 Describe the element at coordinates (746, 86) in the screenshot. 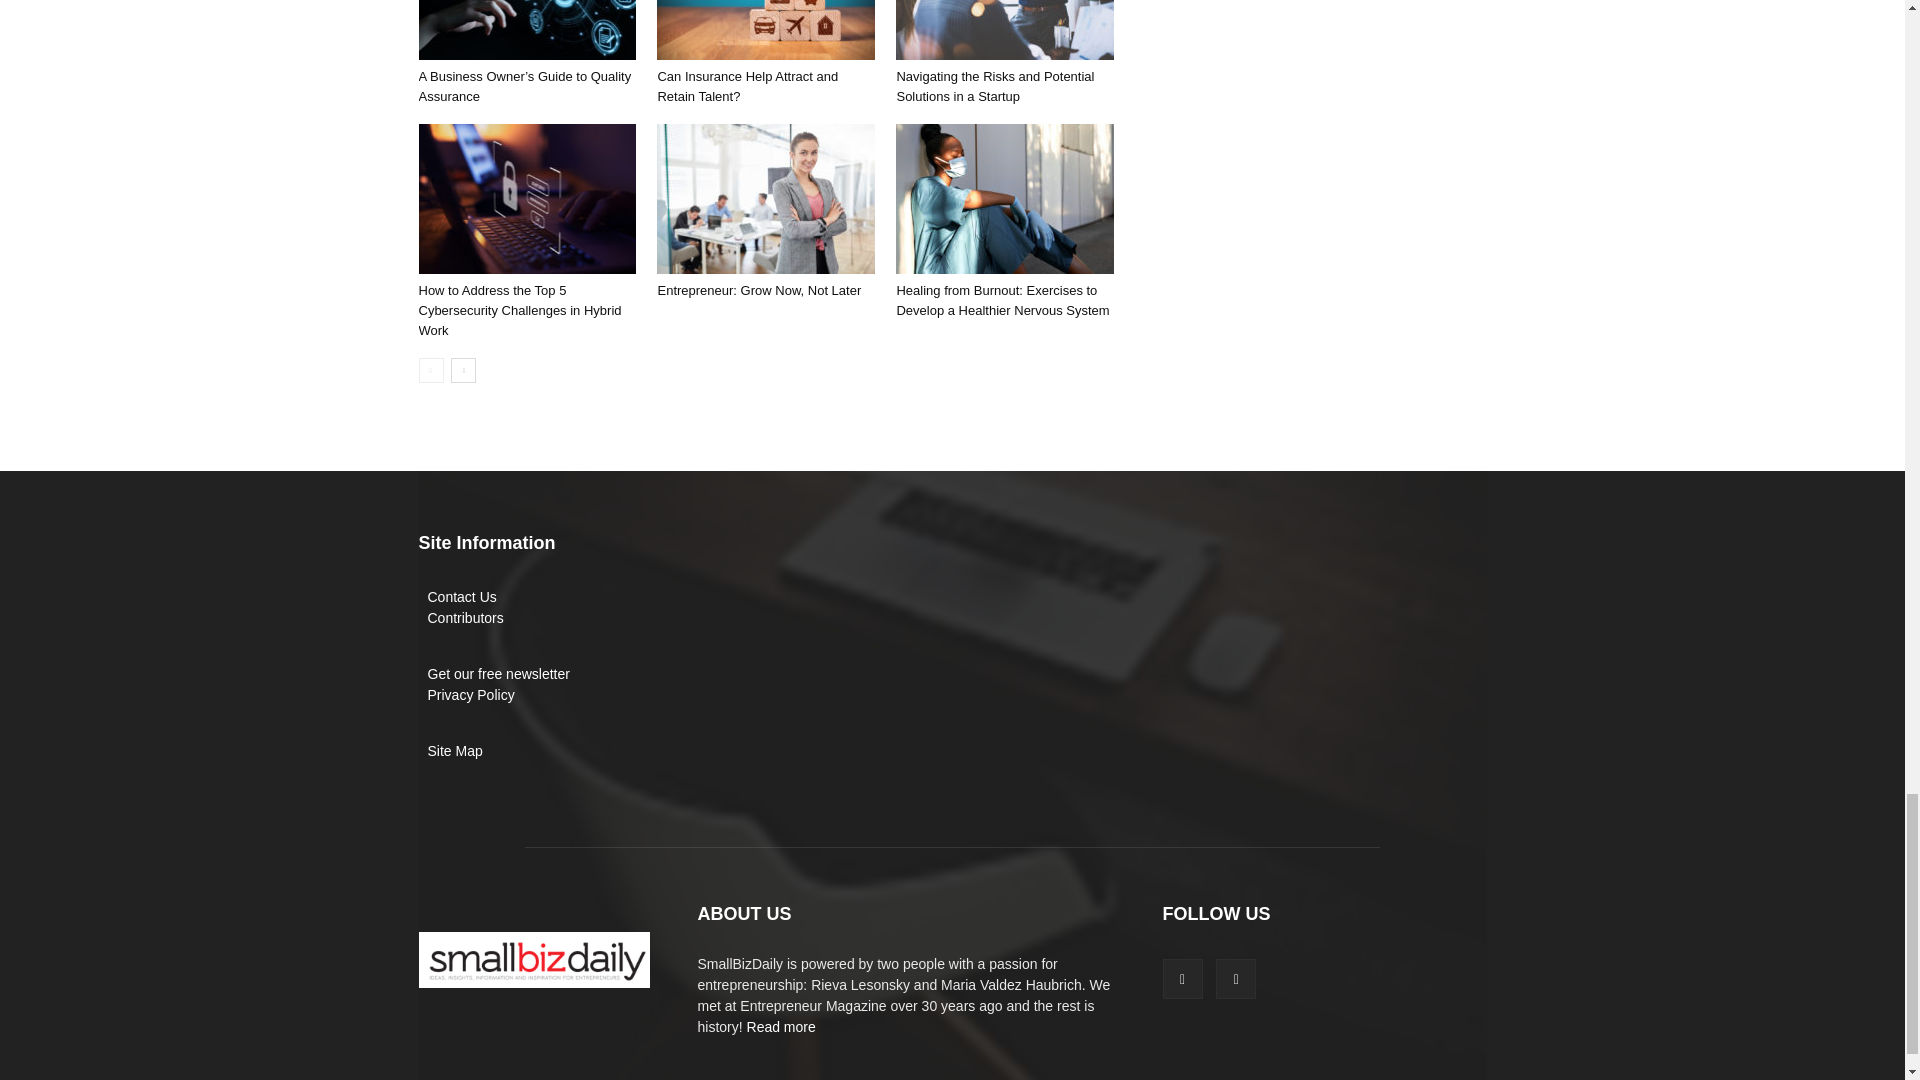

I see `Can Insurance Help Attract and Retain Talent?` at that location.